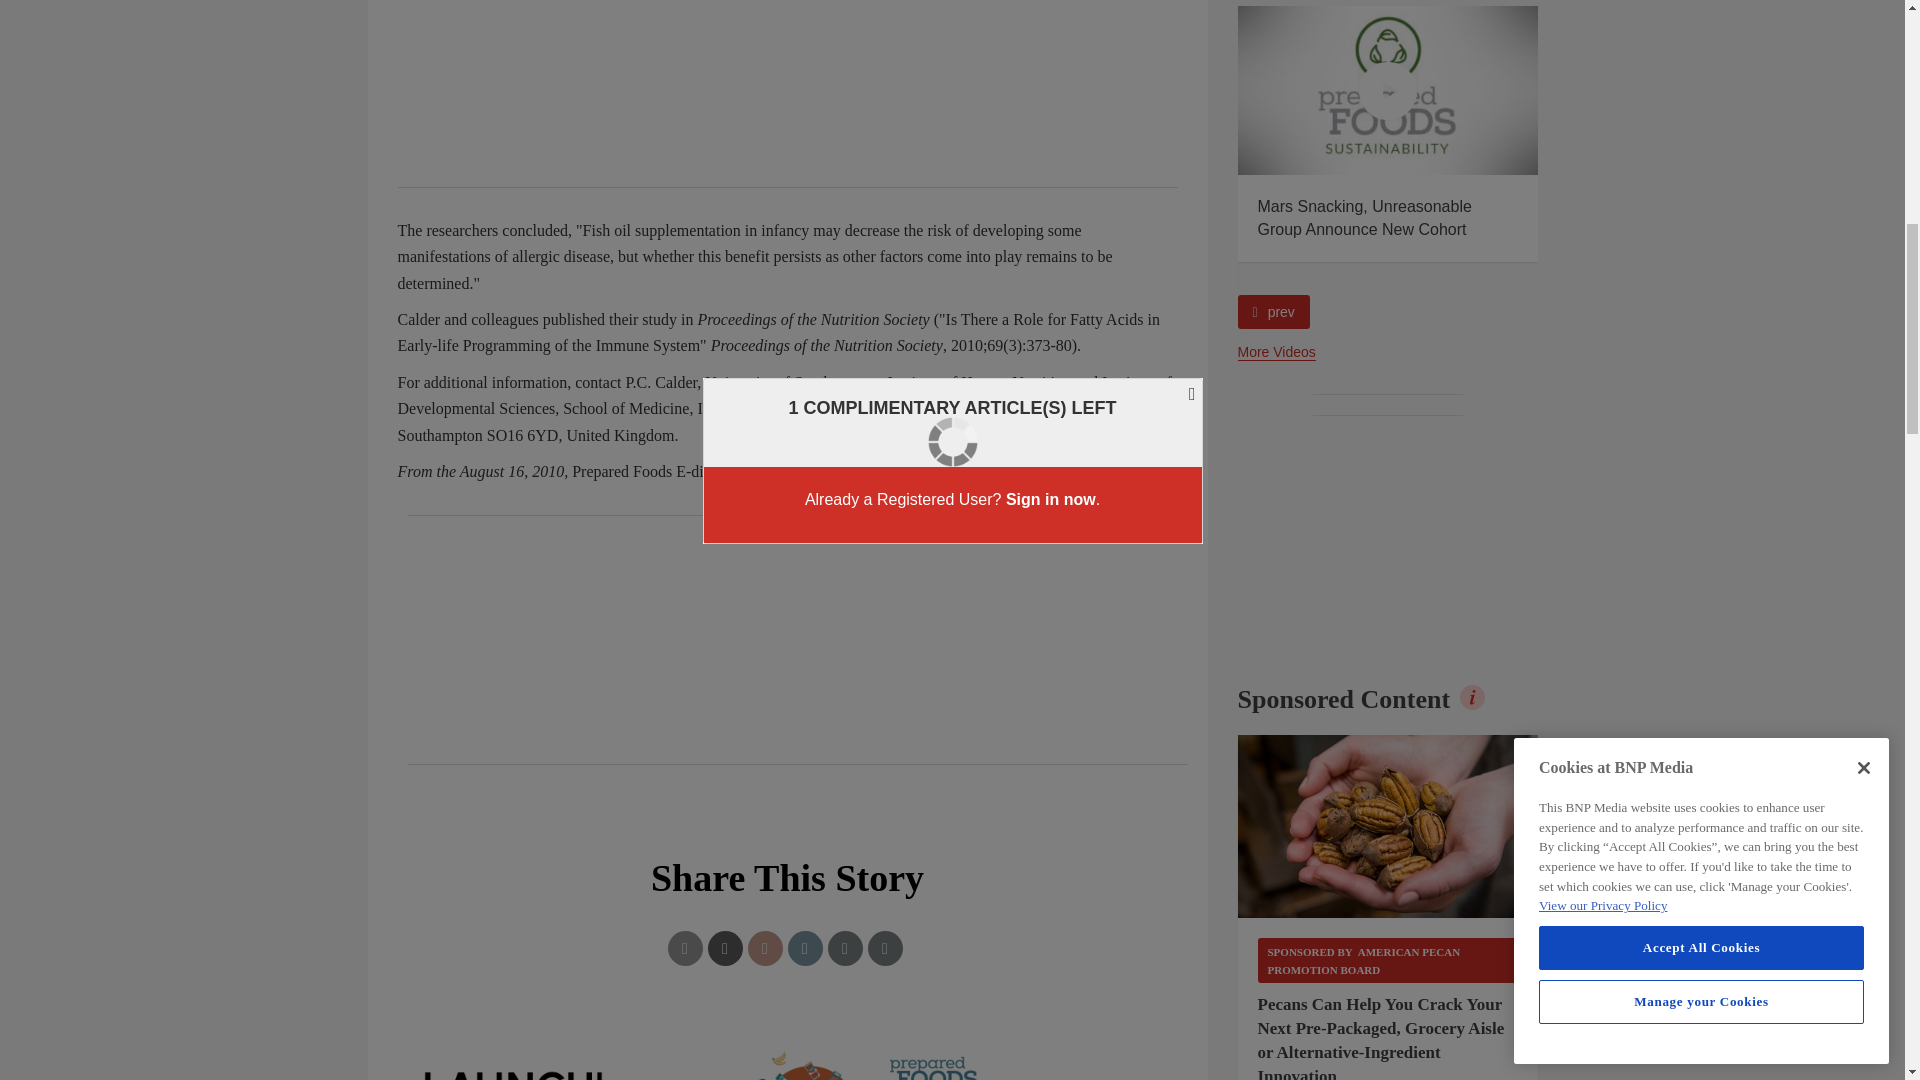 The width and height of the screenshot is (1920, 1080). Describe the element at coordinates (1388, 960) in the screenshot. I see `Sponsored by American Pecan Promotion Board` at that location.